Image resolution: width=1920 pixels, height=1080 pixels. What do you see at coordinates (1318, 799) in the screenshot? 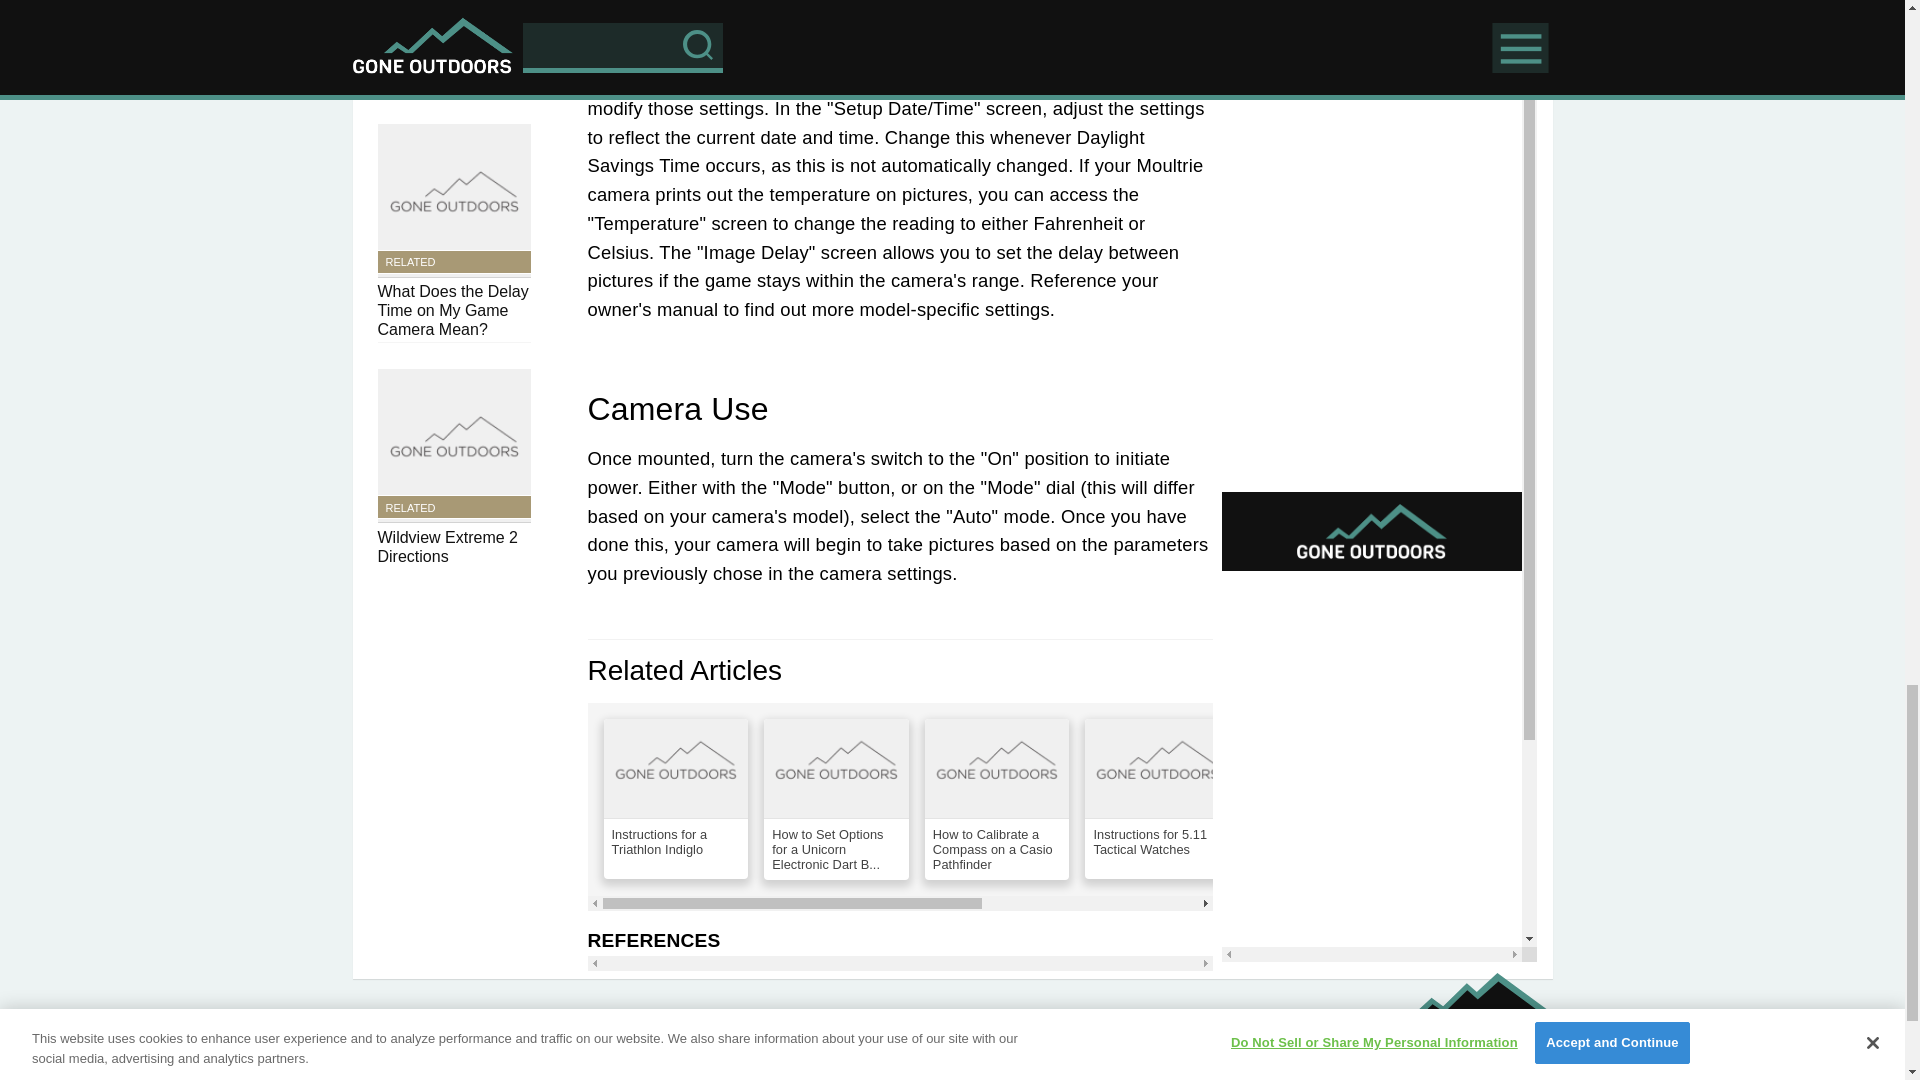
I see `How to Adjust BSA Rifle Scopes` at bounding box center [1318, 799].